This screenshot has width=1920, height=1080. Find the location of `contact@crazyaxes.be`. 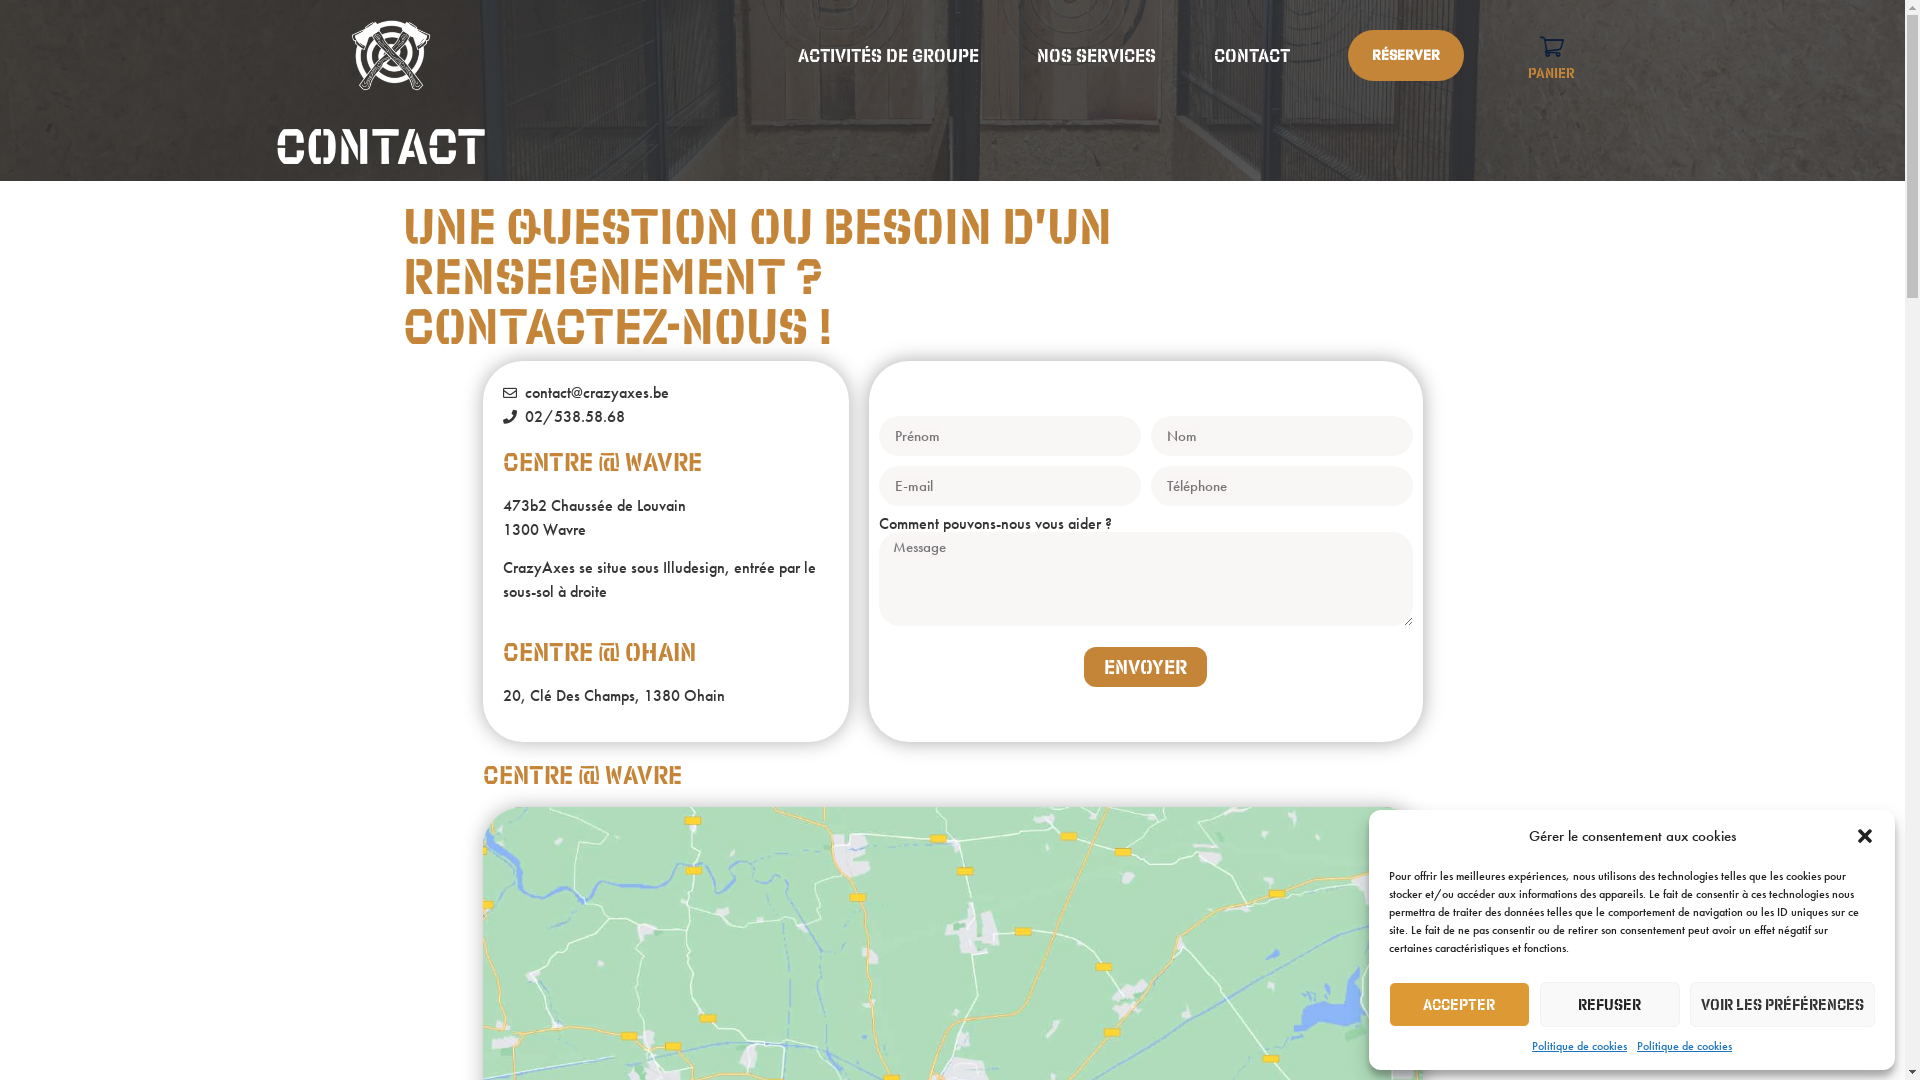

contact@crazyaxes.be is located at coordinates (665, 393).